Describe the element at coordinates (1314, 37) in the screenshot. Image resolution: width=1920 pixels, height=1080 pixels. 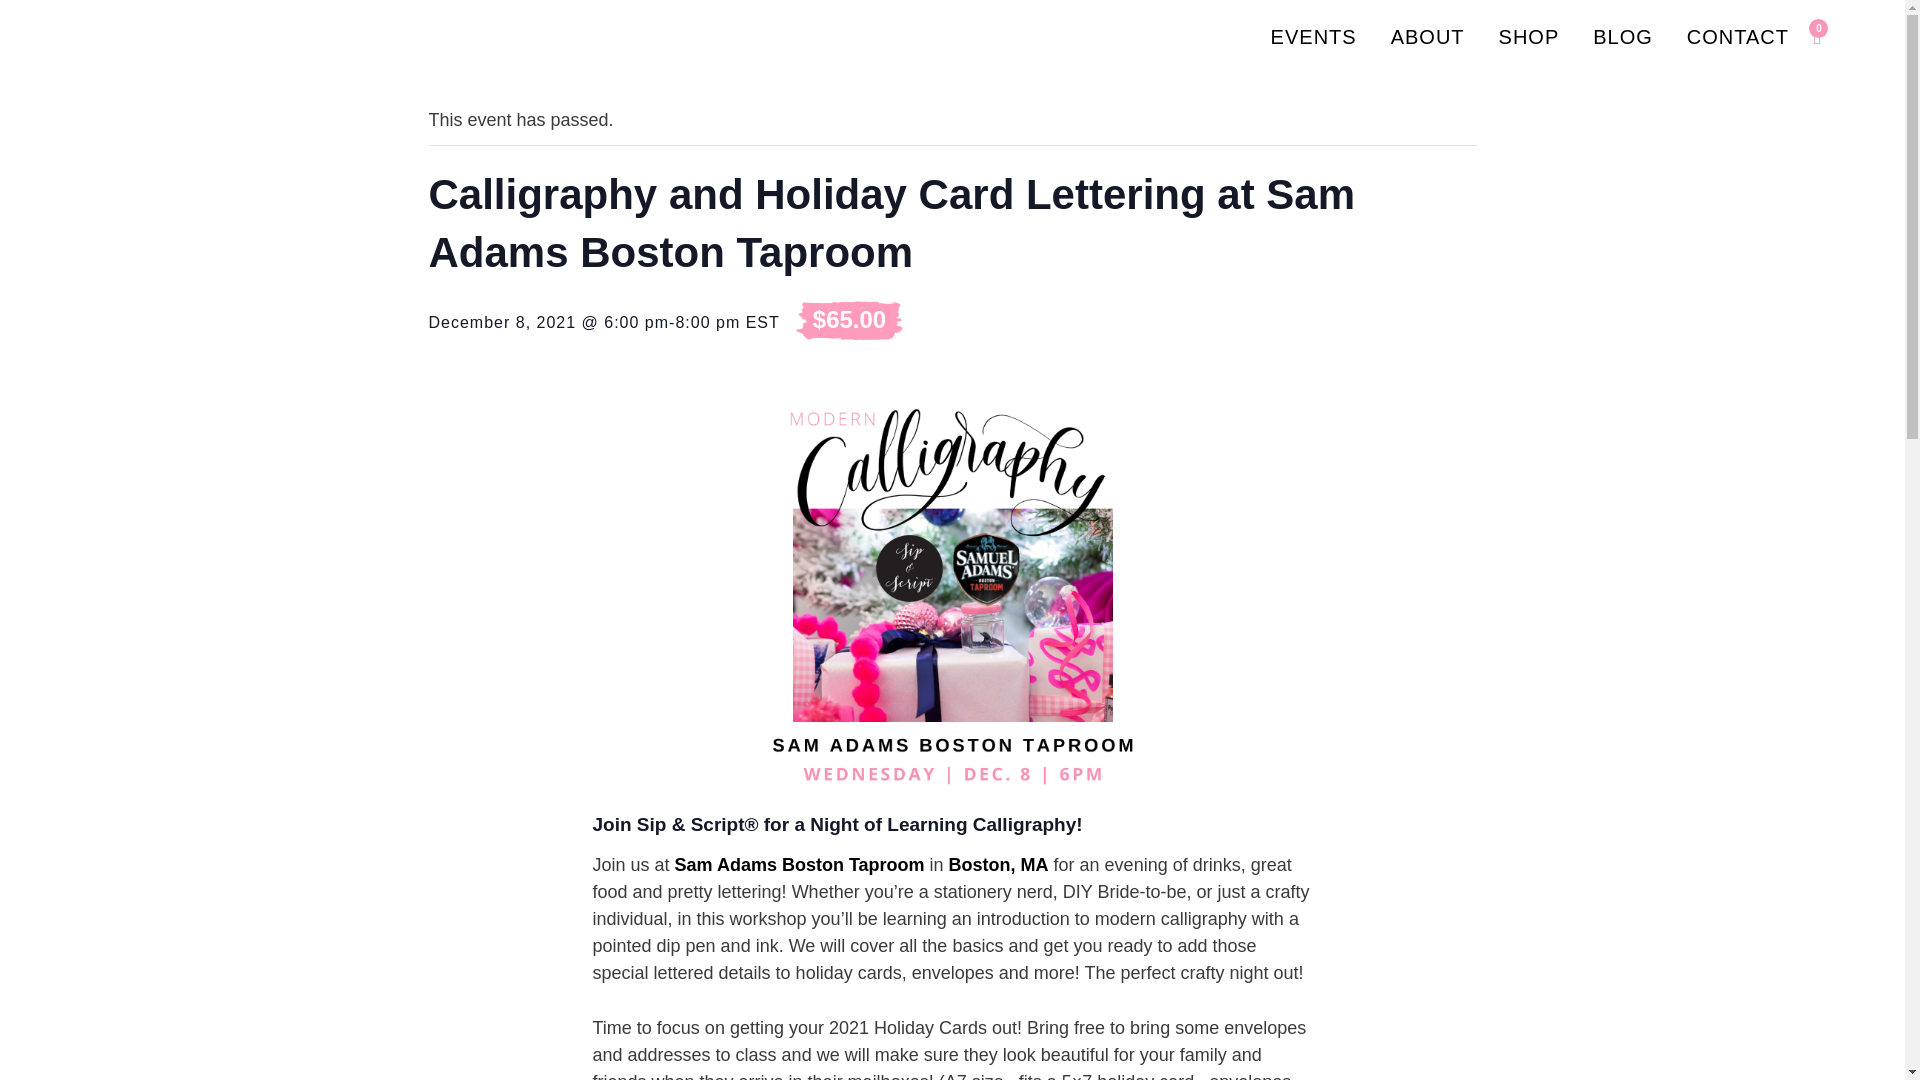
I see `EVENTS` at that location.